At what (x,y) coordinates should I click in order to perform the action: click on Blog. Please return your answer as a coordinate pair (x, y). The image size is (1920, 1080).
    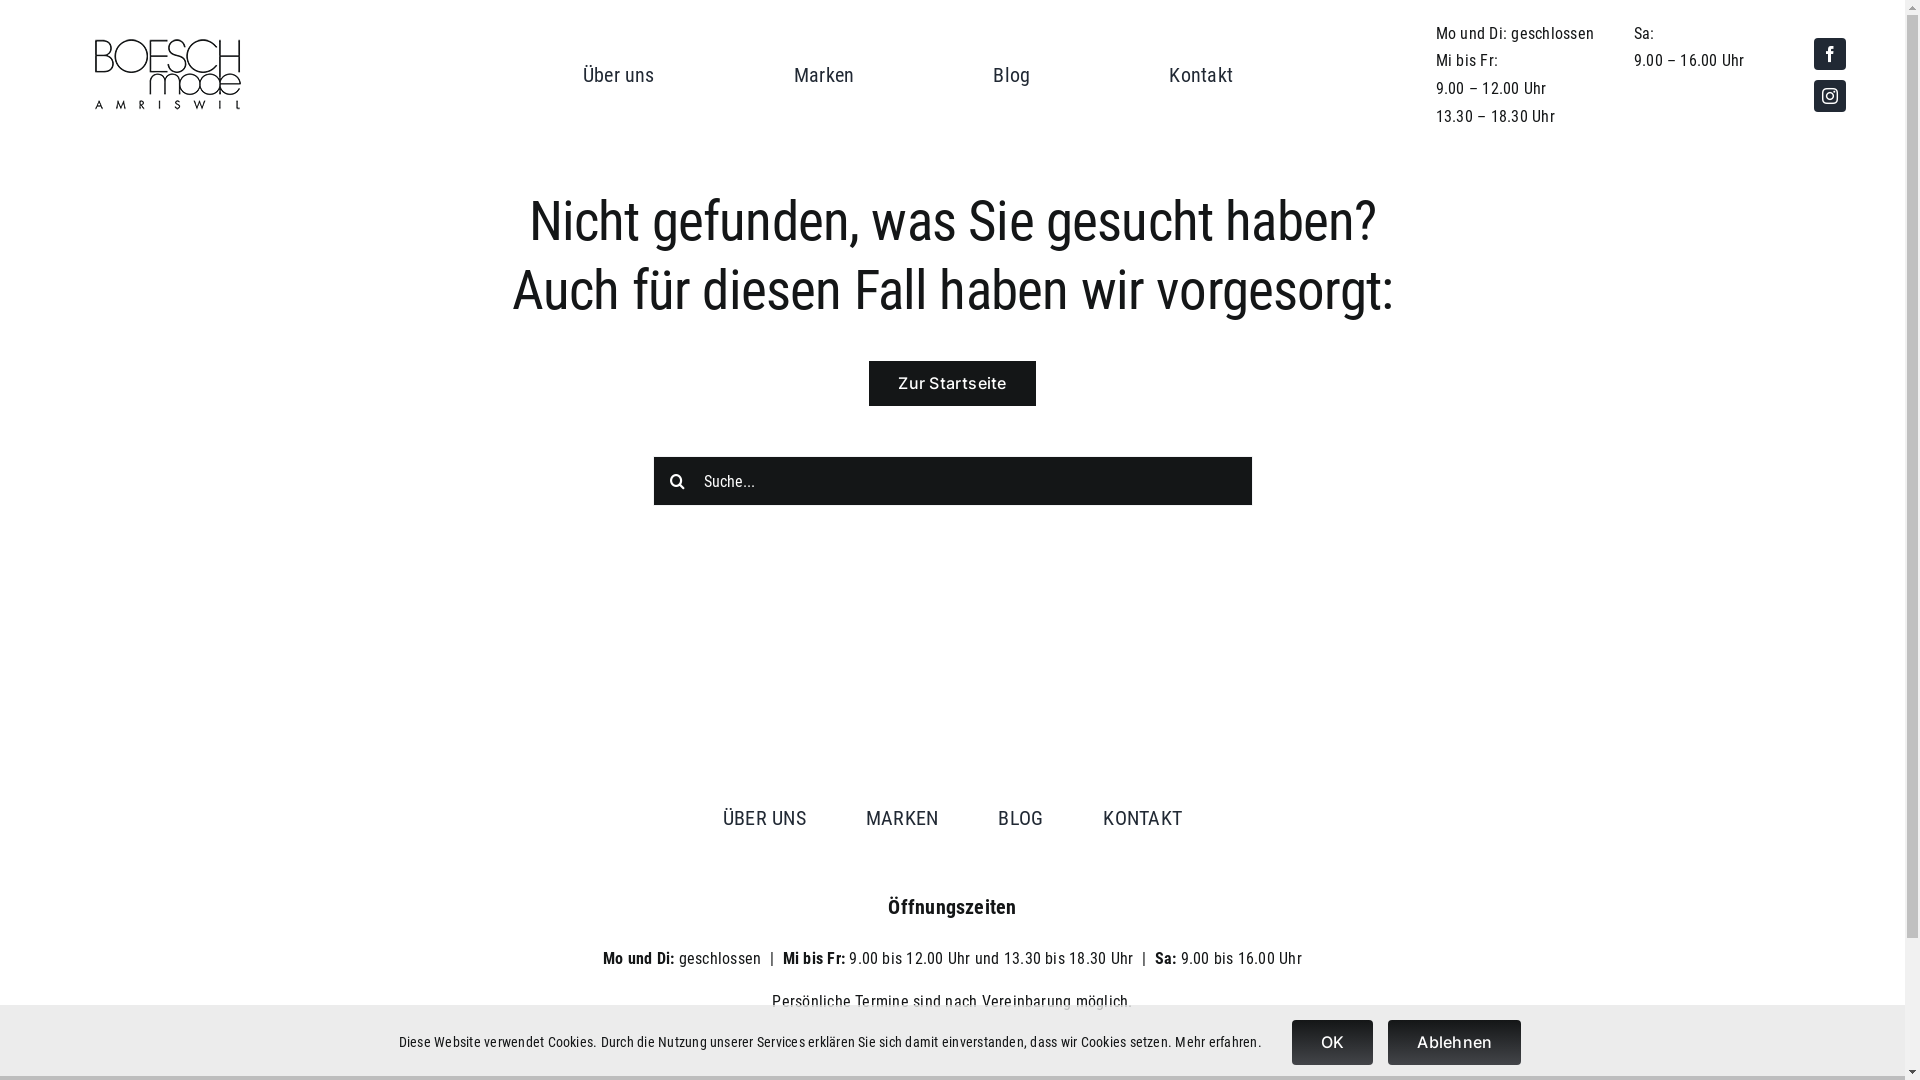
    Looking at the image, I should click on (1012, 75).